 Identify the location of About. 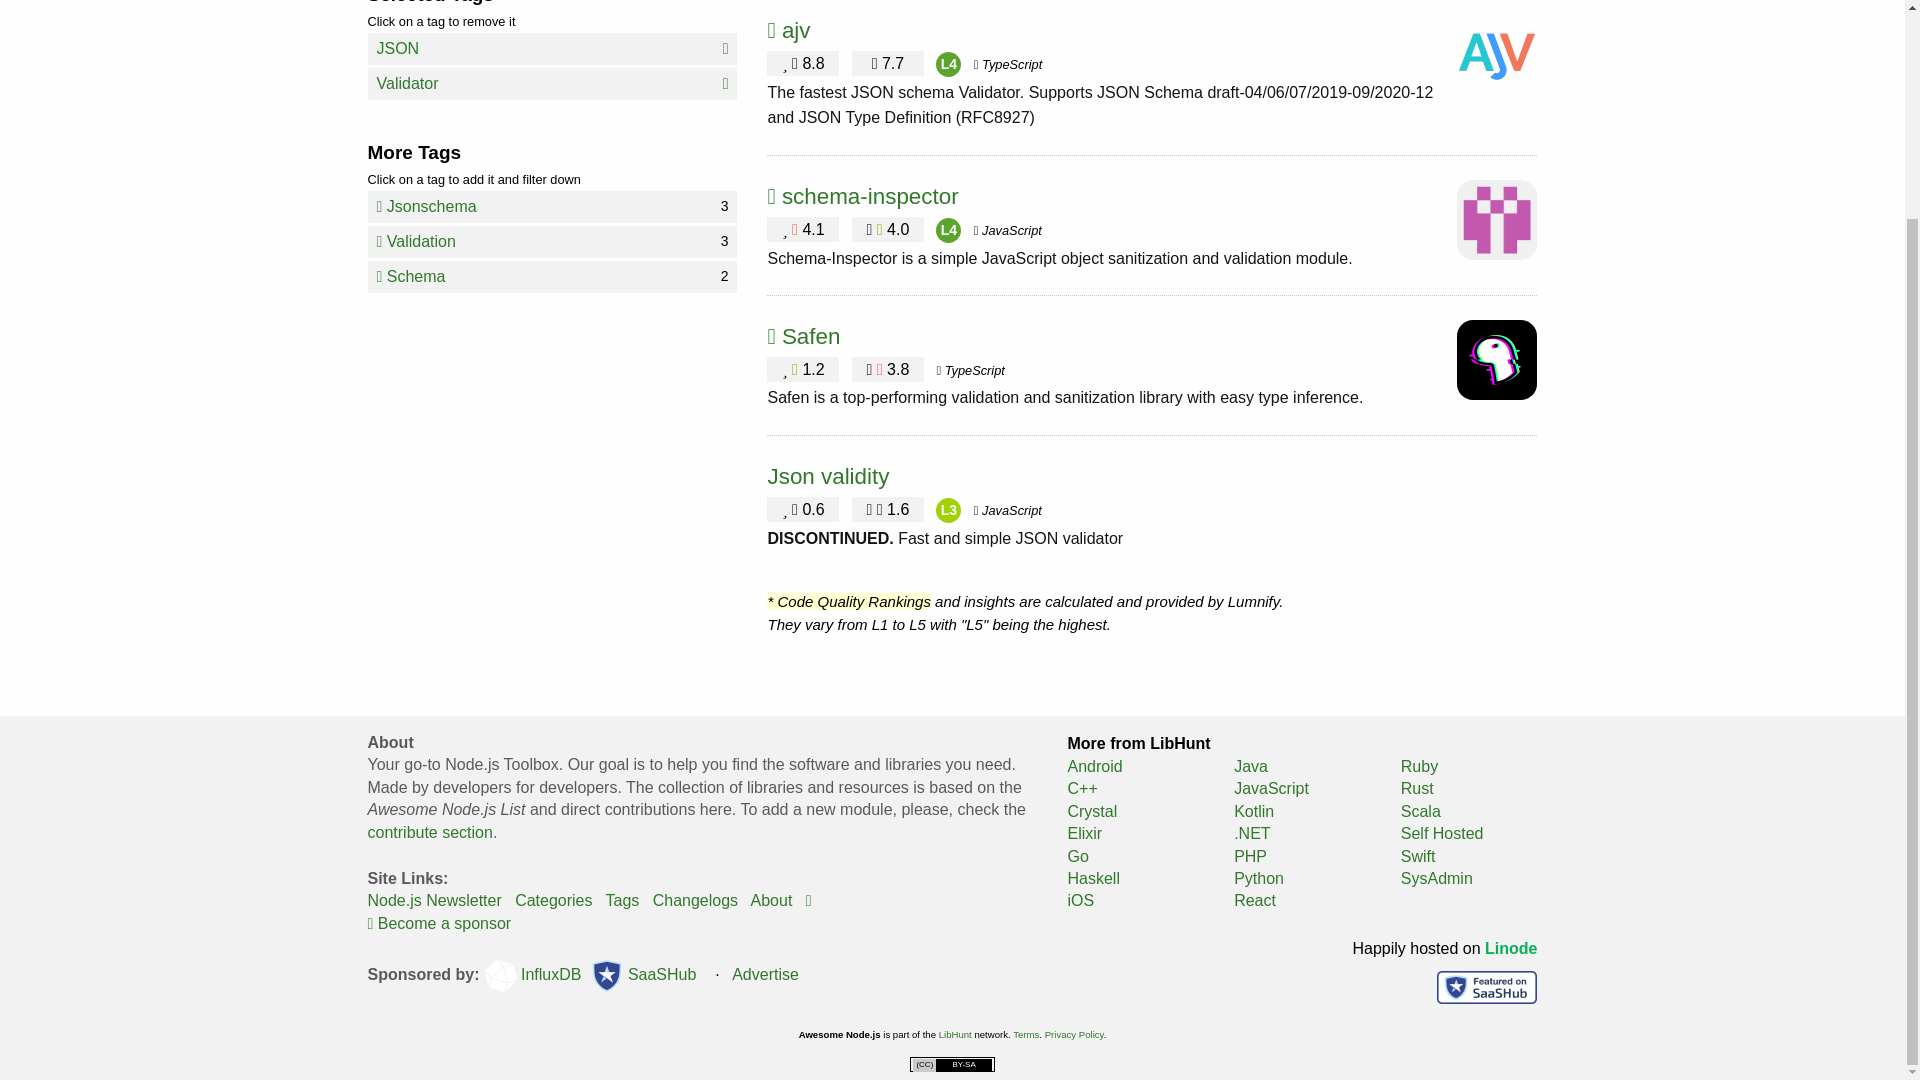
(430, 832).